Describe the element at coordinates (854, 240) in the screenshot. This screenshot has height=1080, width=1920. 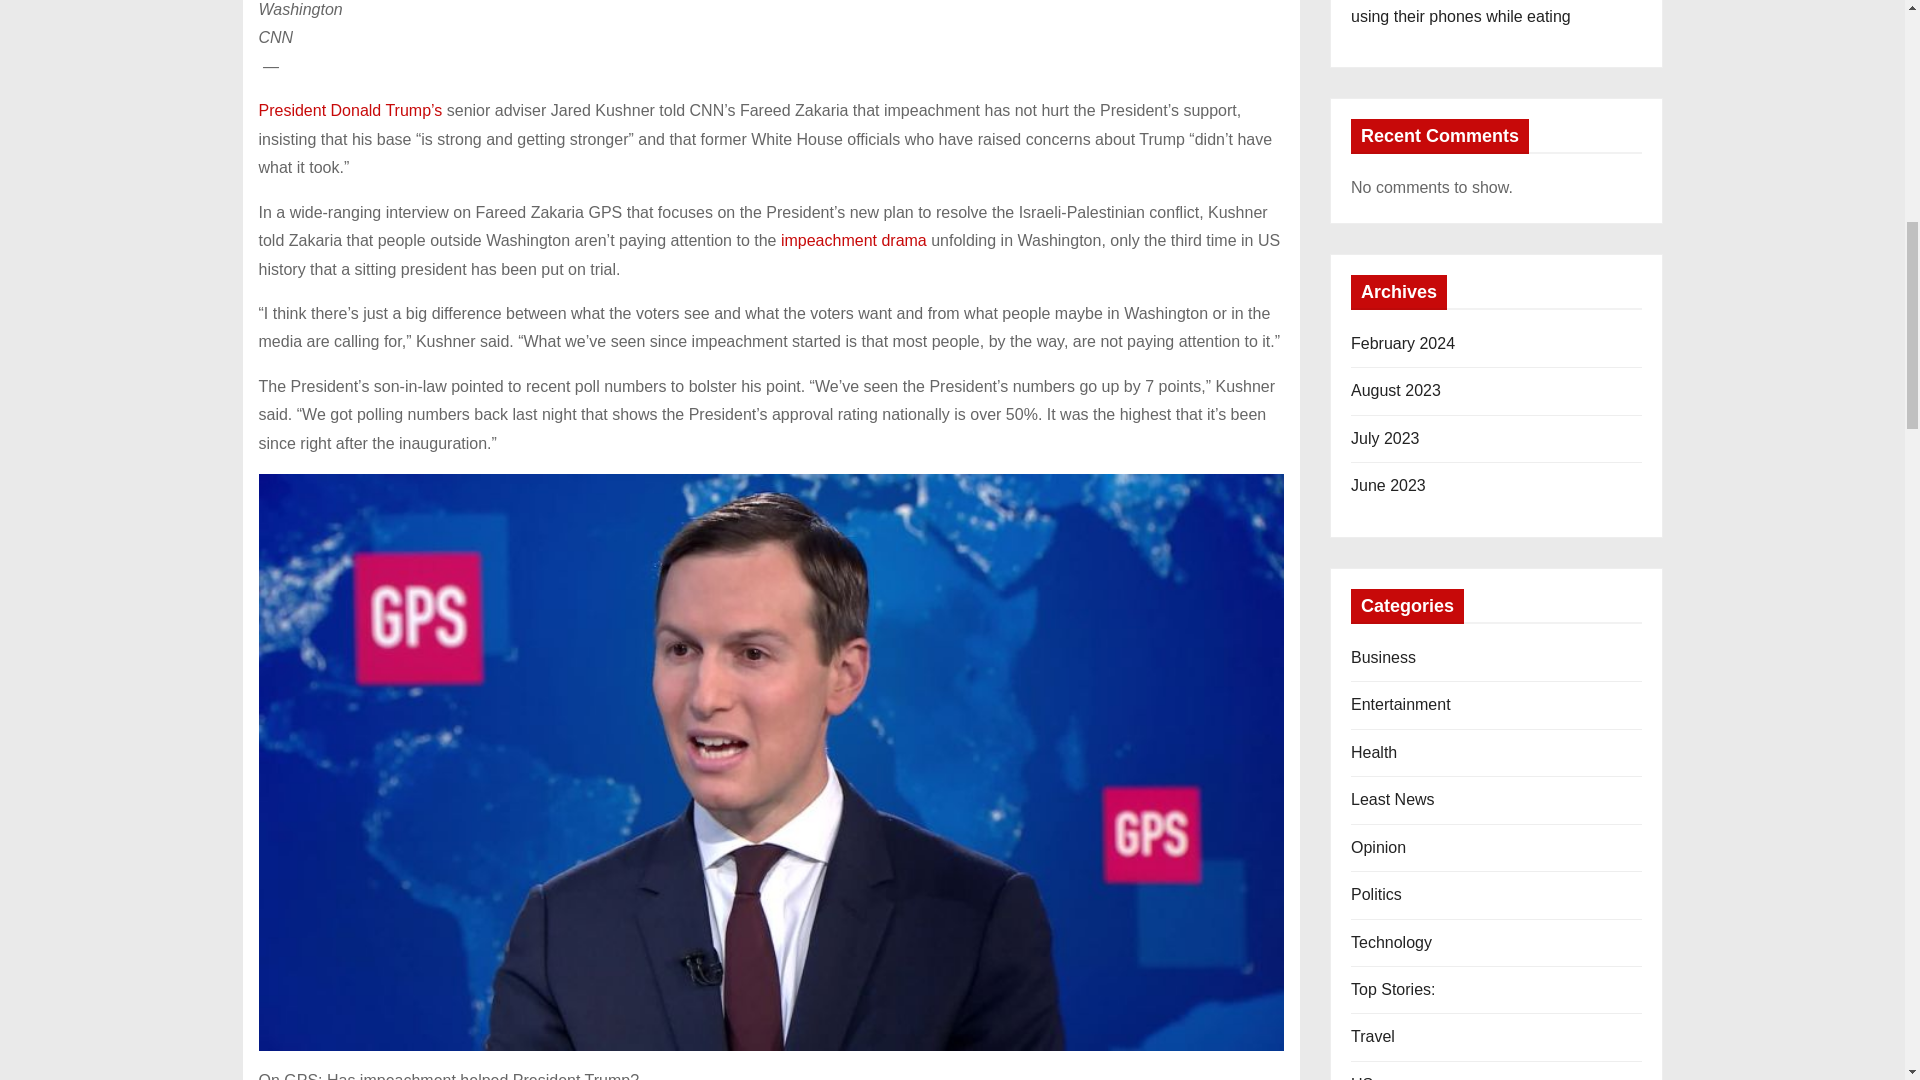
I see `impeachment drama` at that location.